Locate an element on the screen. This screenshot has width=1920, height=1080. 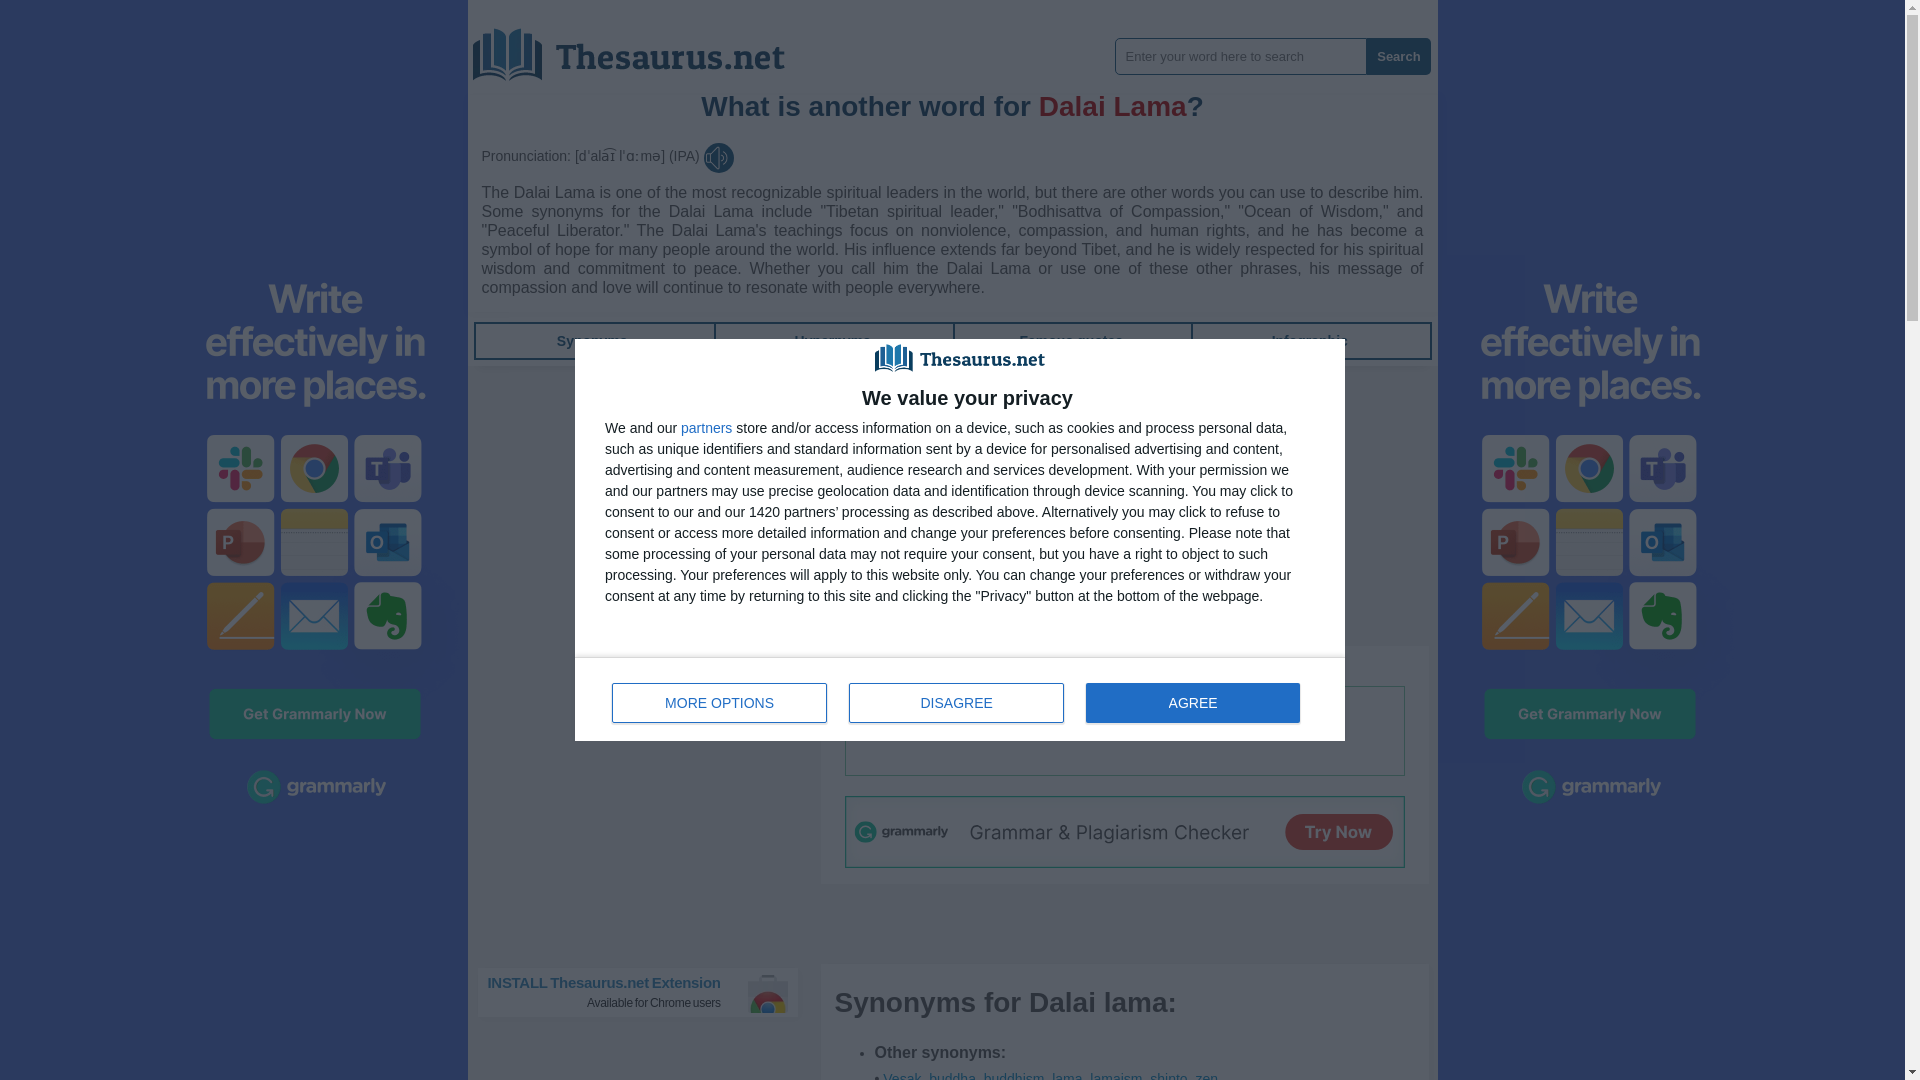
Synonyms for Dalai lama is located at coordinates (952, 1076).